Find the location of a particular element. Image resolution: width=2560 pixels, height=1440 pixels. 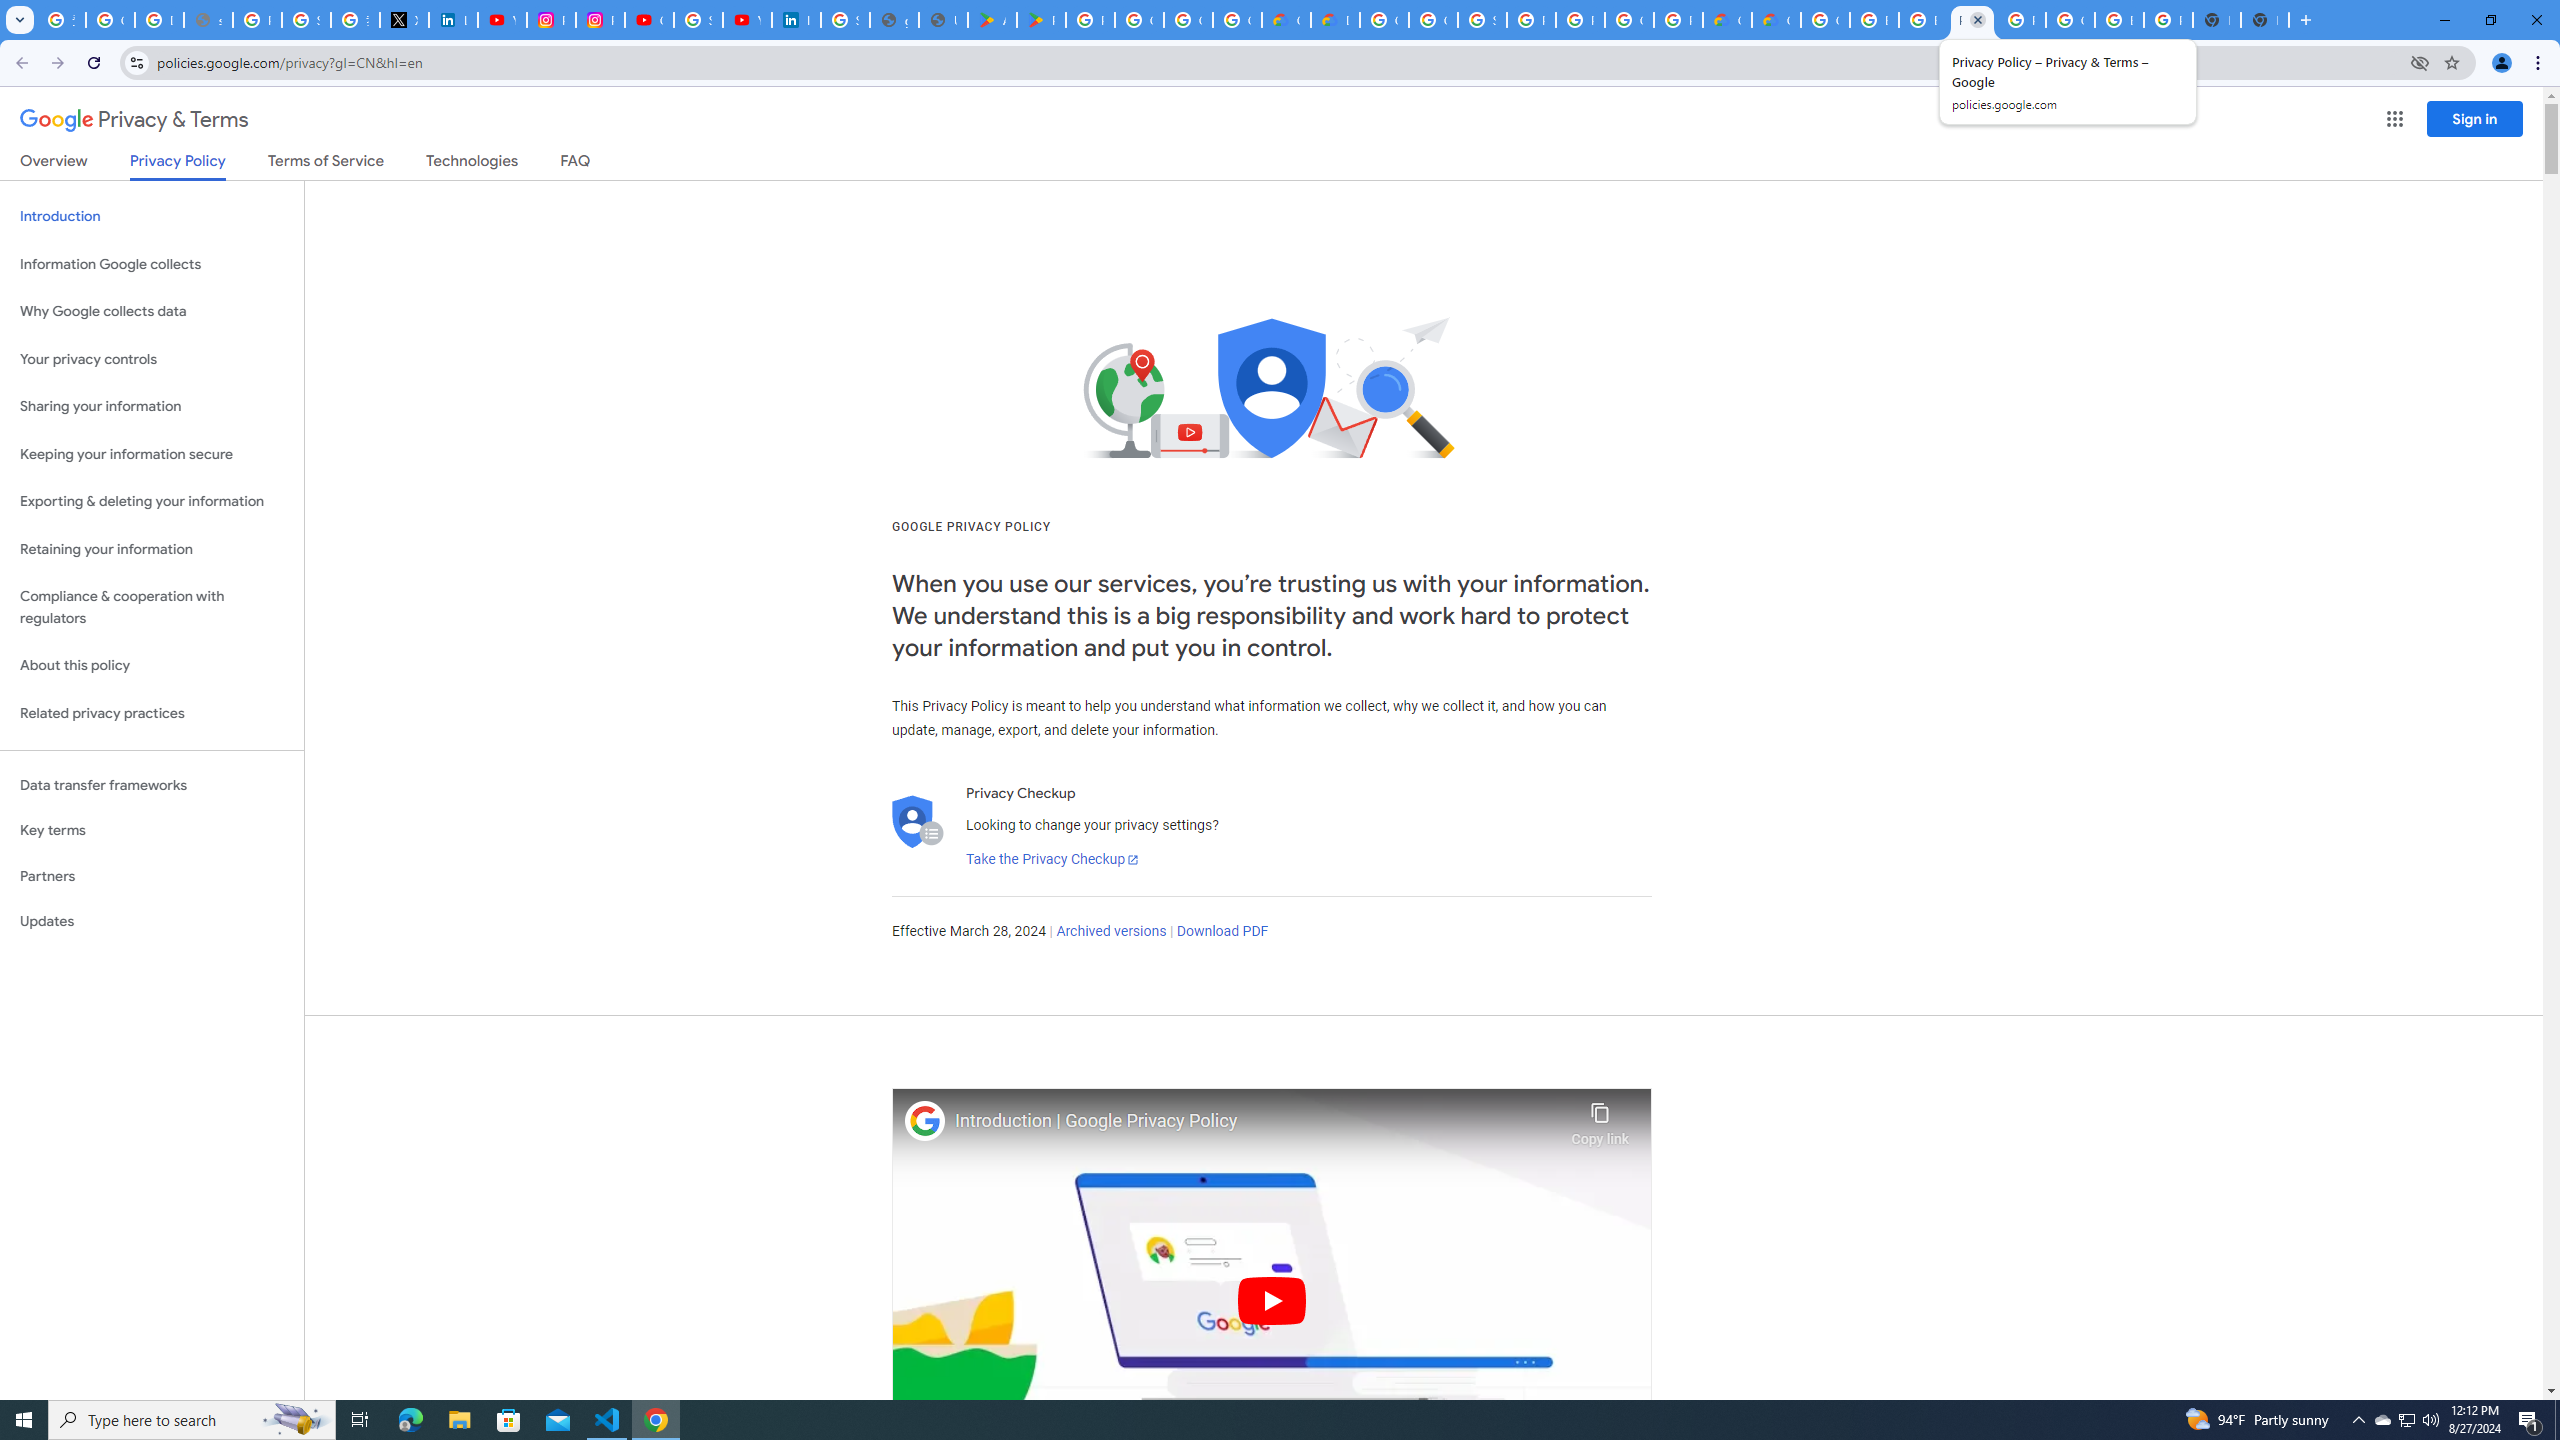

Take the Privacy Checkup is located at coordinates (1052, 860).